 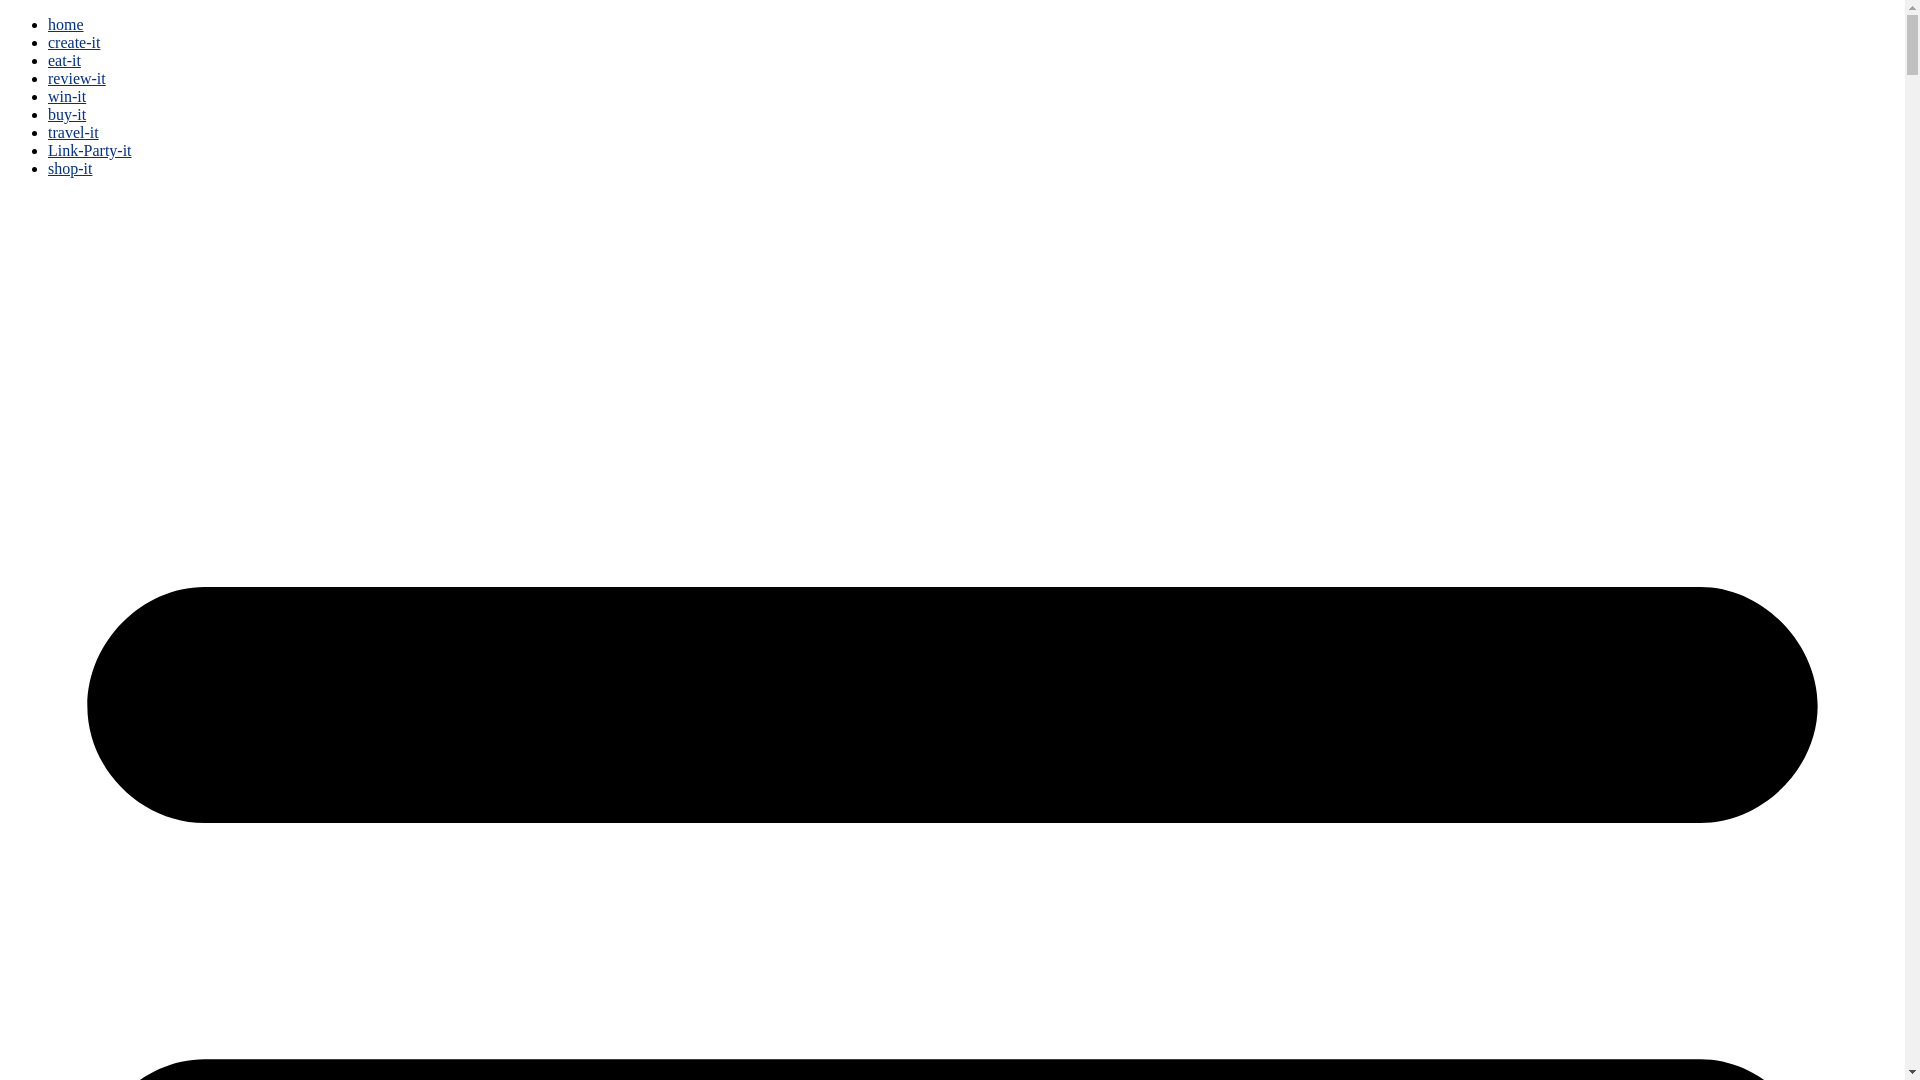 I want to click on create-it, so click(x=74, y=42).